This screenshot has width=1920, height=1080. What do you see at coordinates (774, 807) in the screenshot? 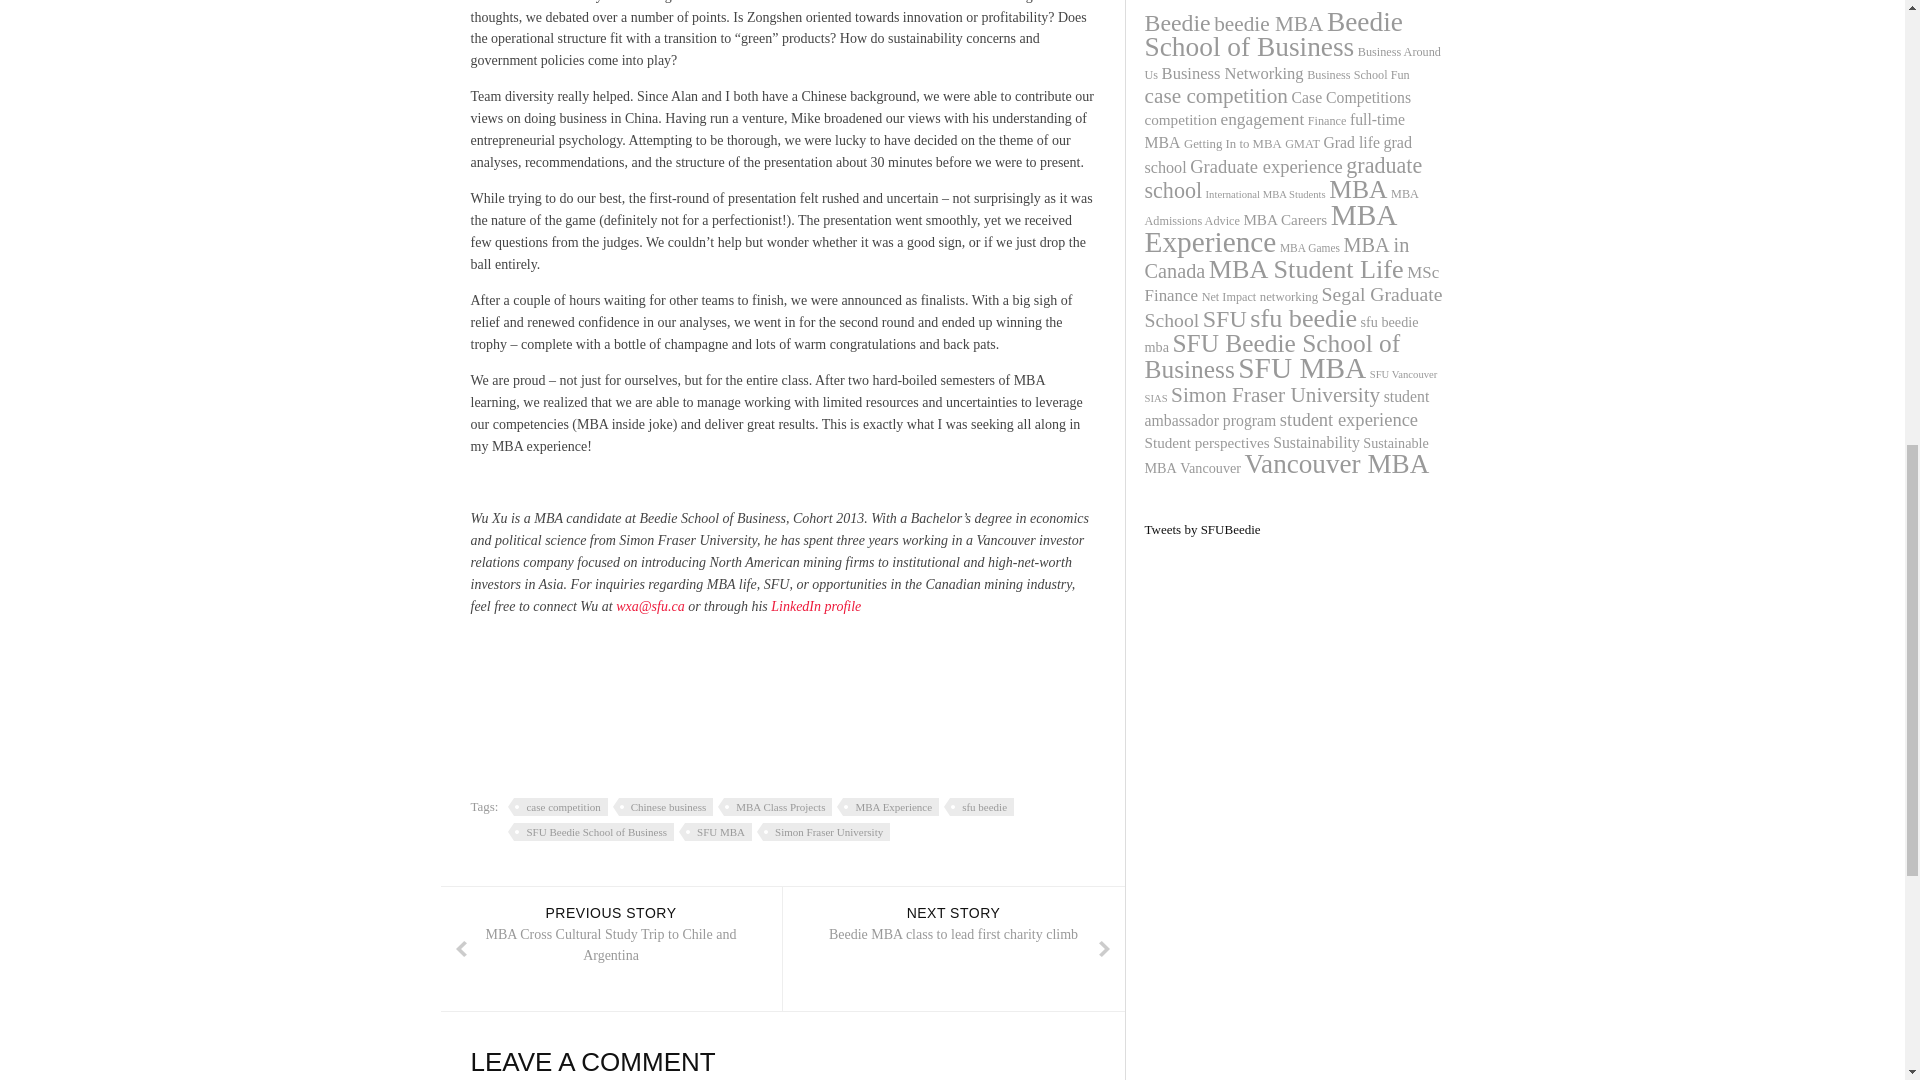
I see `sfu beedie` at bounding box center [774, 807].